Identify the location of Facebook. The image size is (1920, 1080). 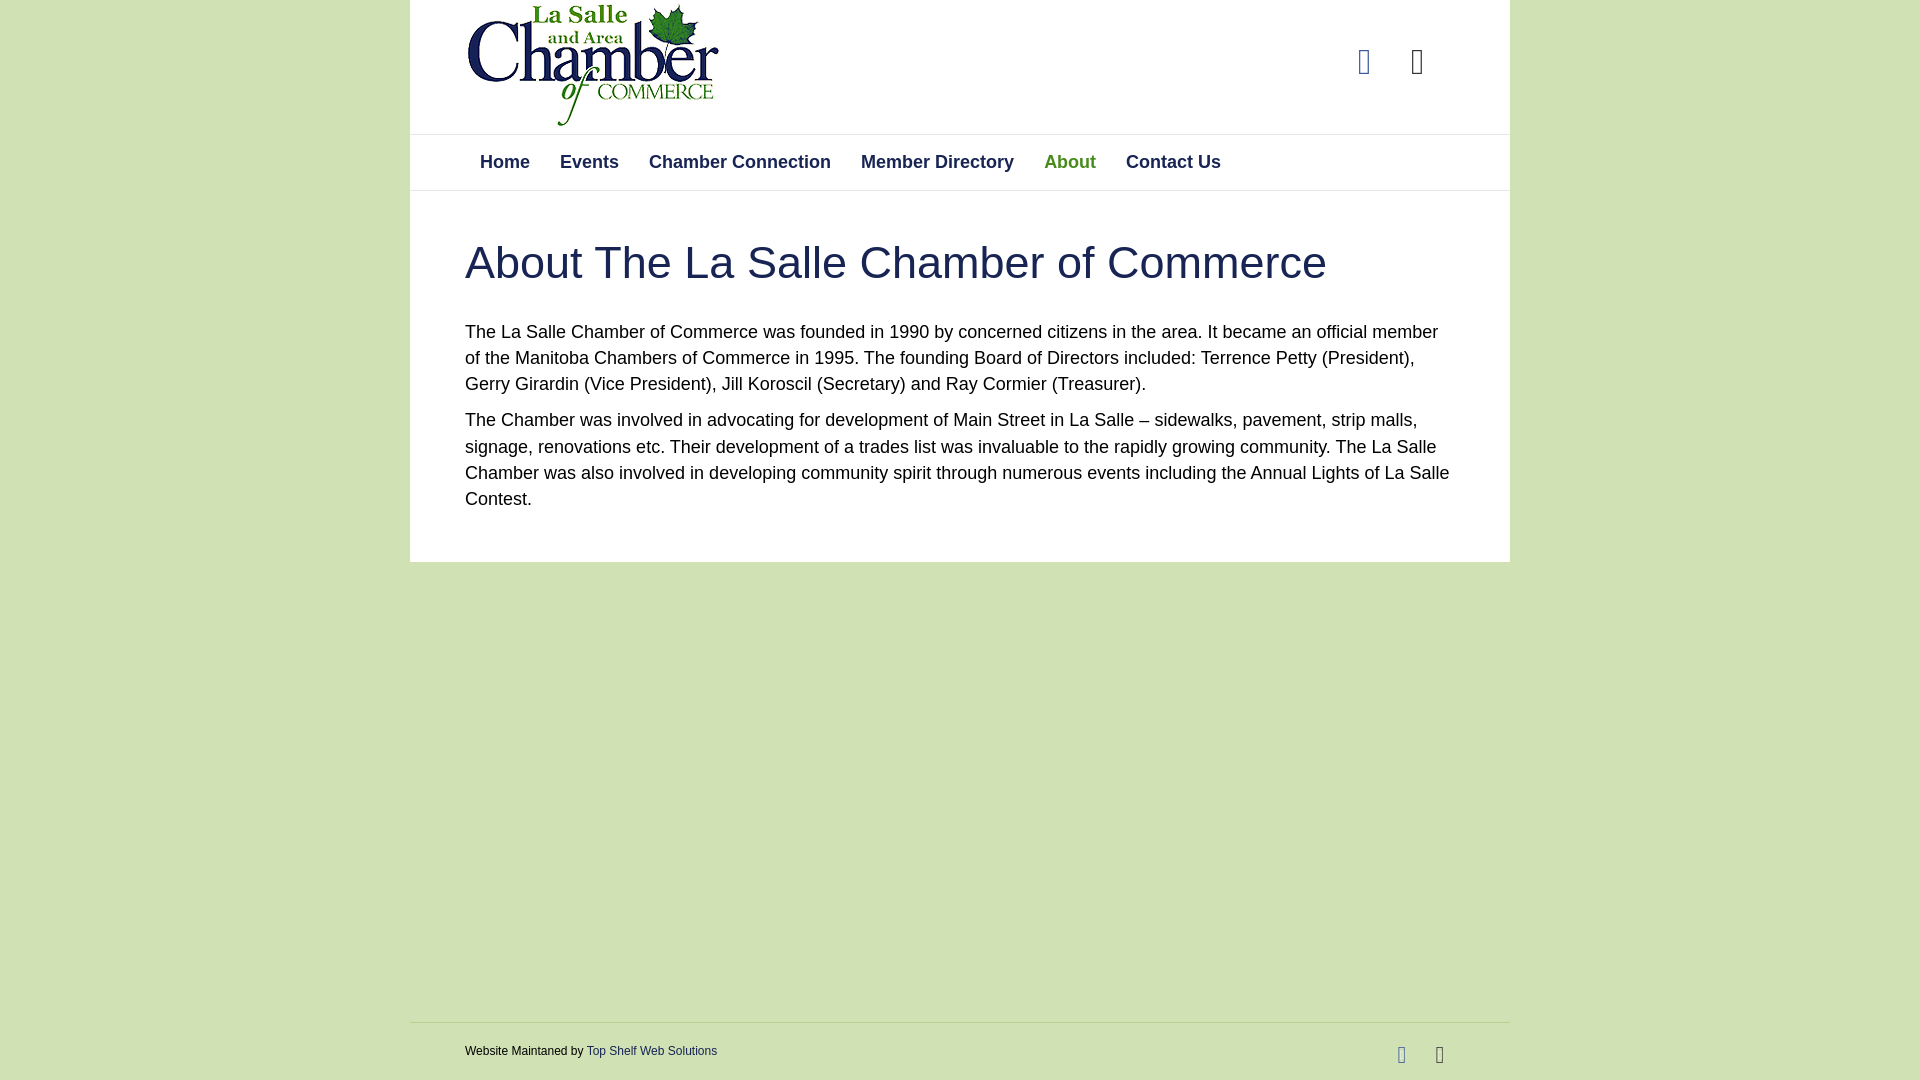
(1364, 62).